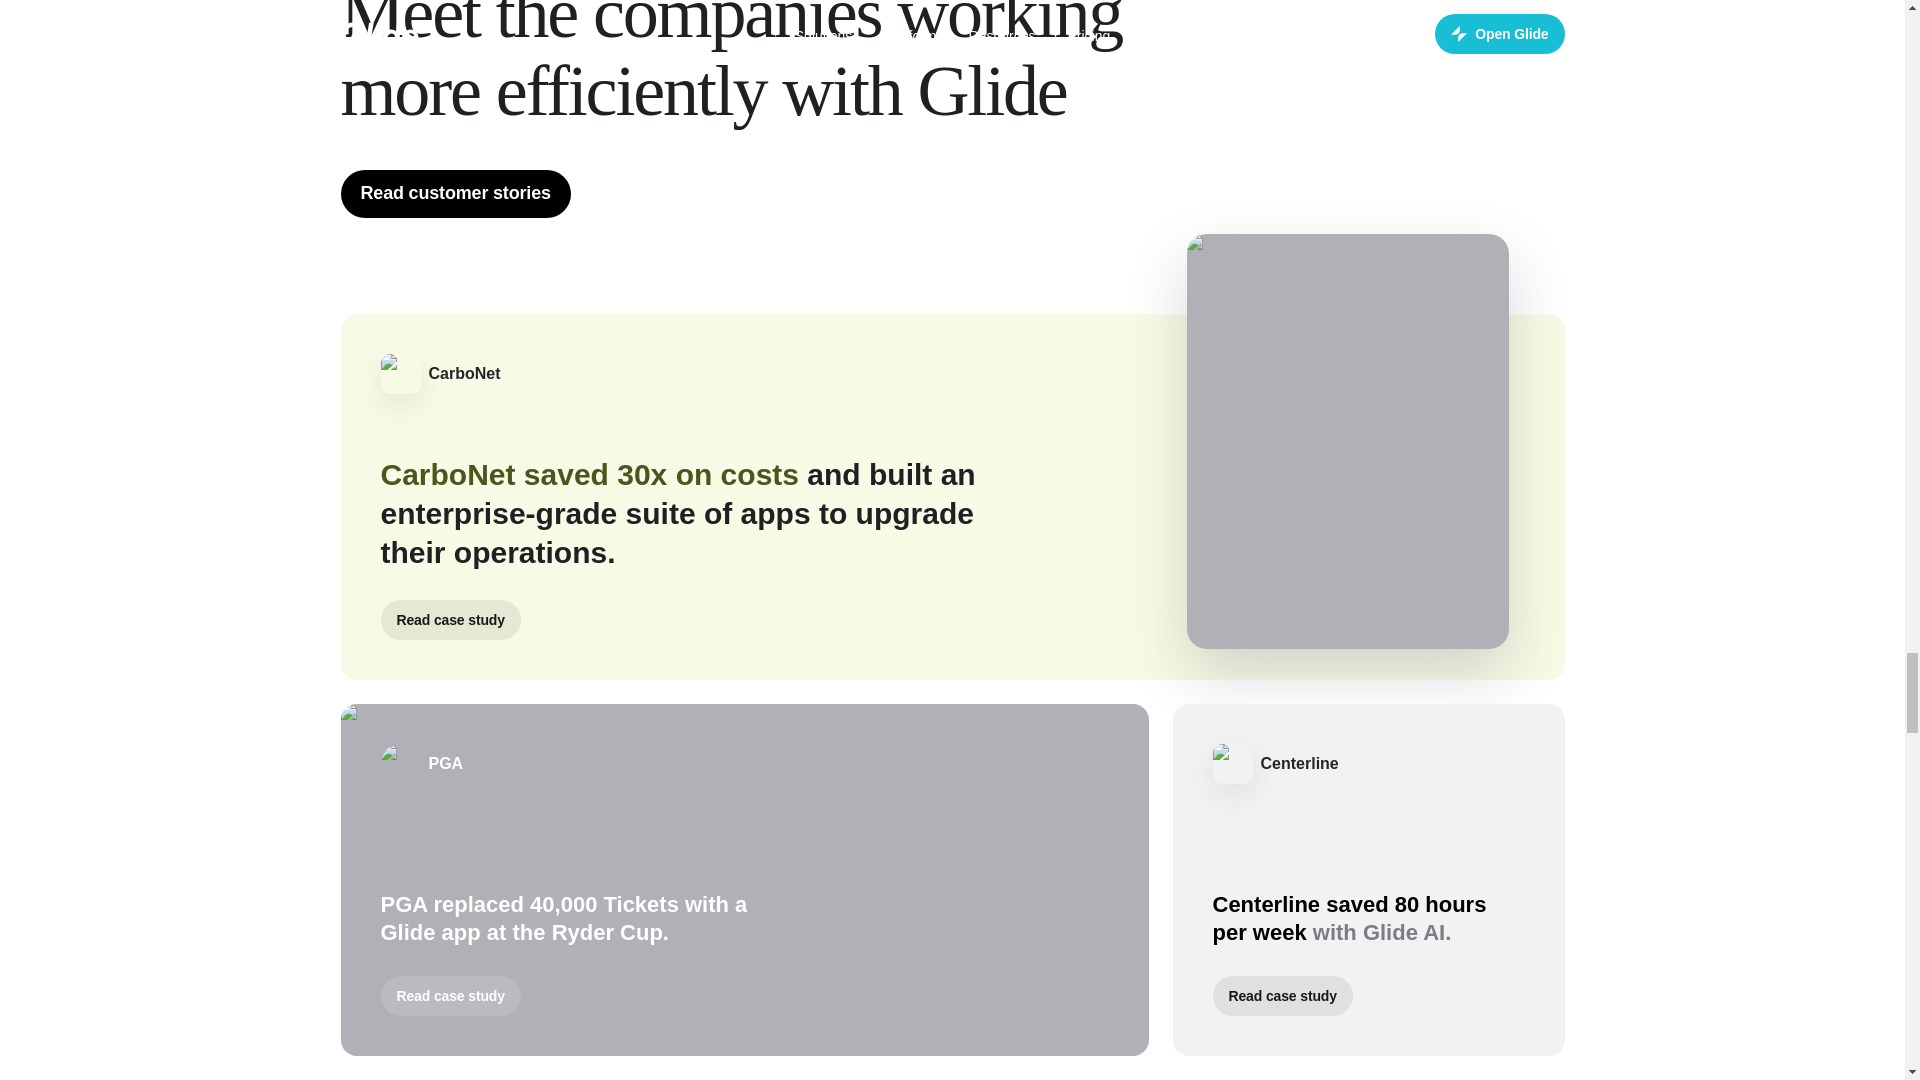 The height and width of the screenshot is (1080, 1920). What do you see at coordinates (1281, 996) in the screenshot?
I see `Read case study` at bounding box center [1281, 996].